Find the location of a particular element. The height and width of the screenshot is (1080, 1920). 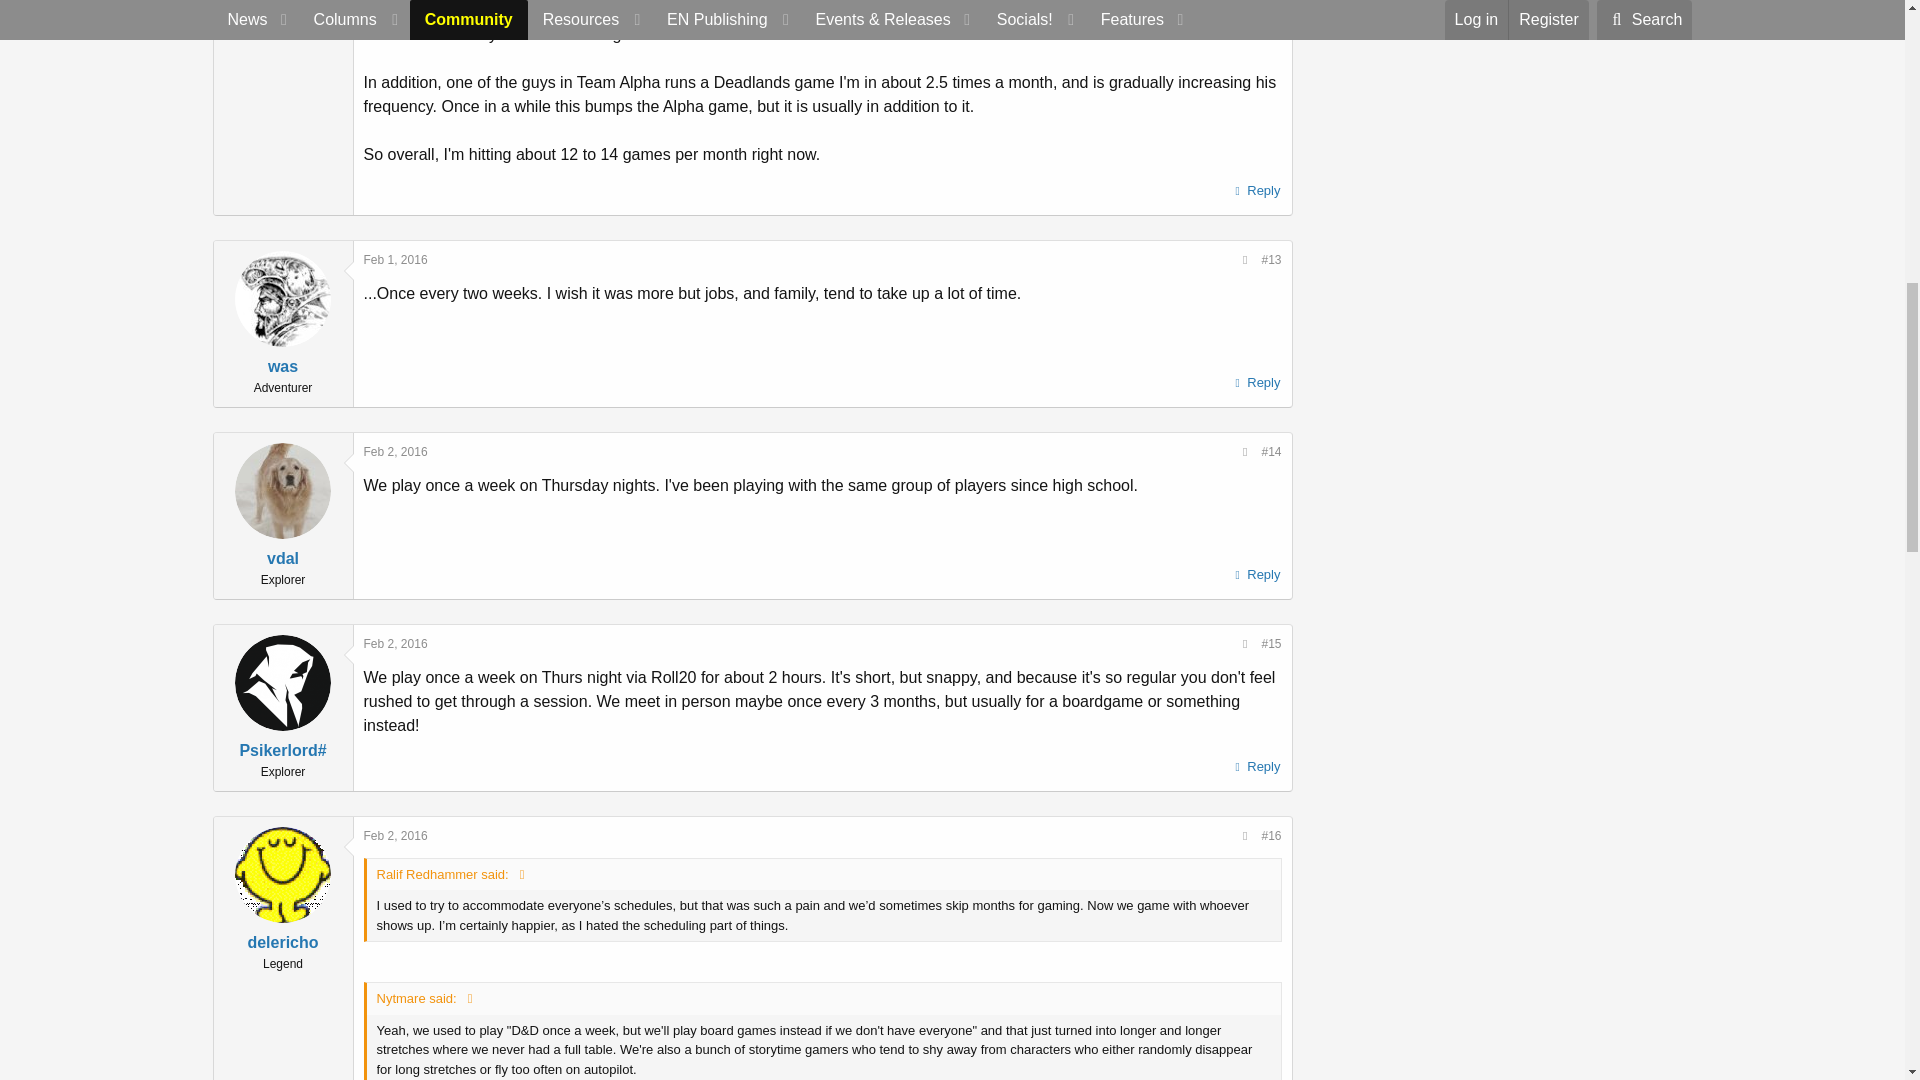

Feb 2, 2016 at 2:11 AM is located at coordinates (396, 452).